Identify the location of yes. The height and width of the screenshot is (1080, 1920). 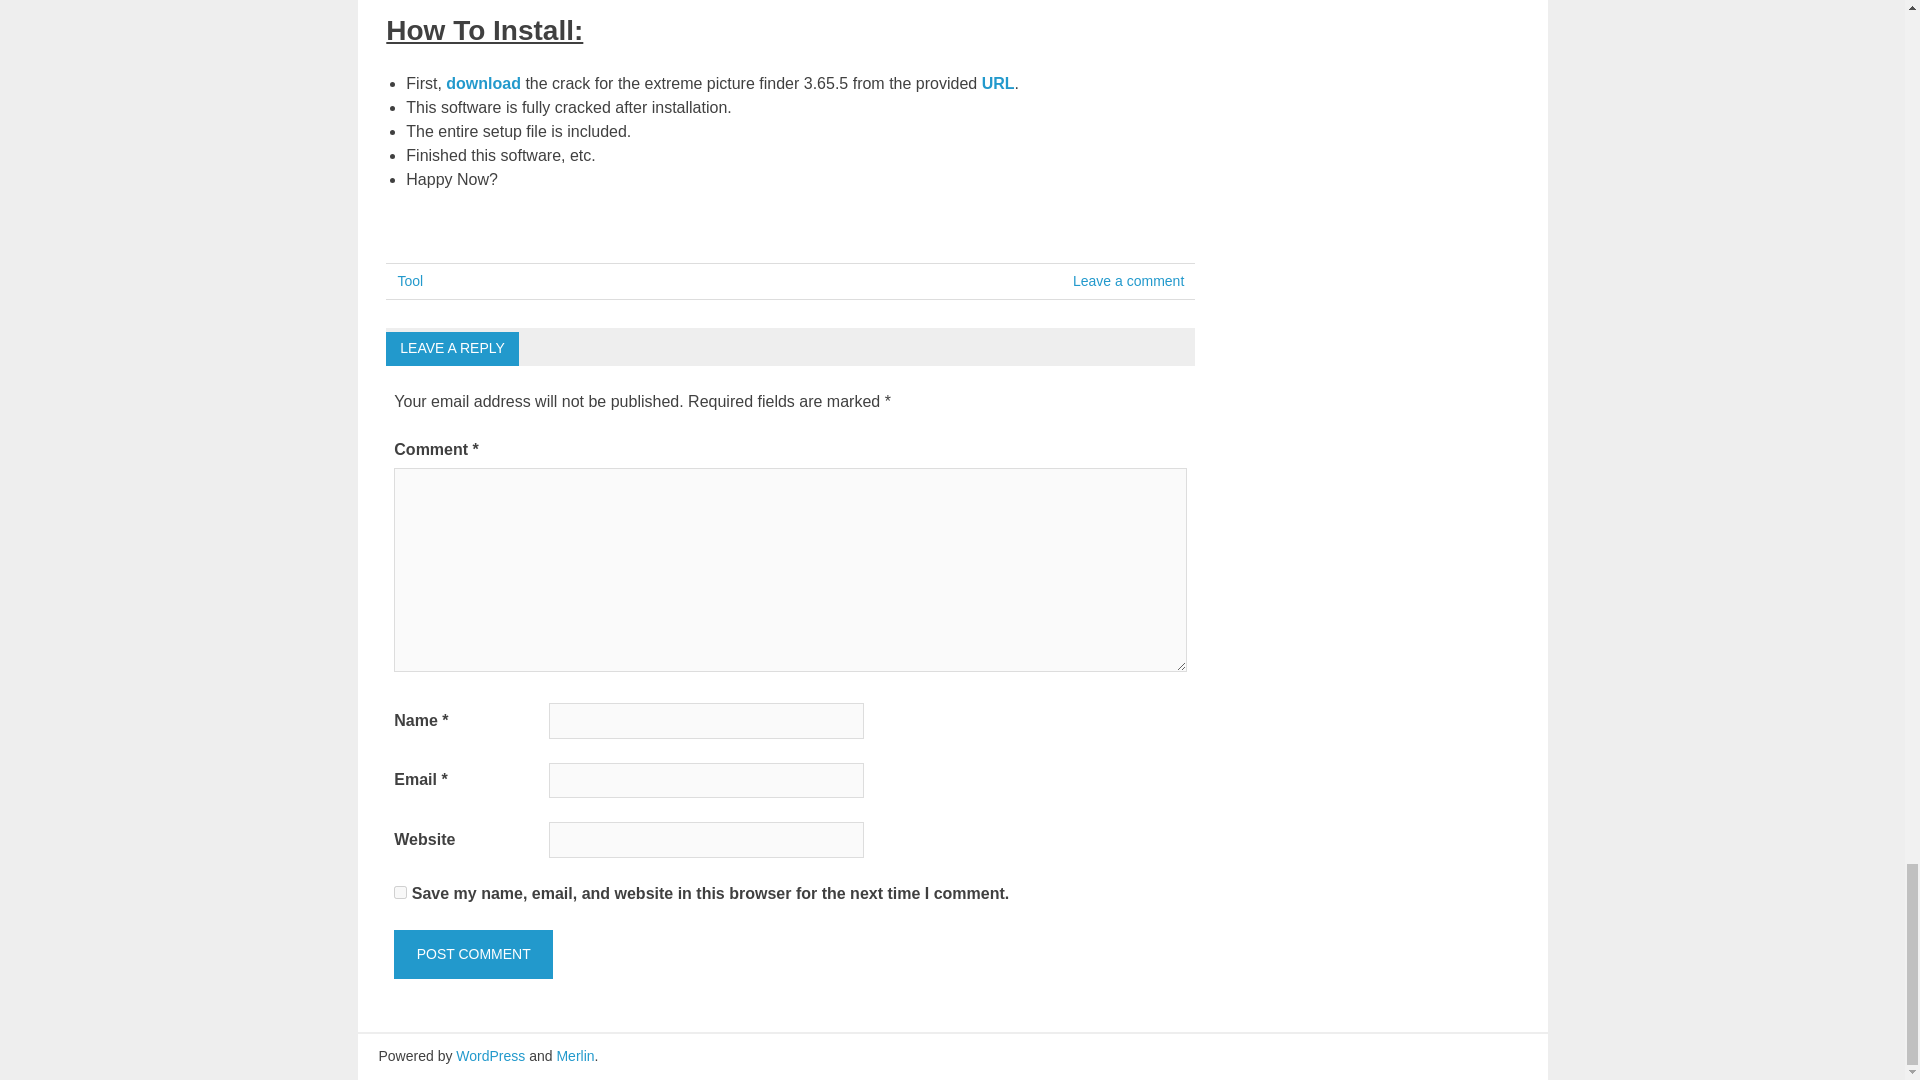
(400, 892).